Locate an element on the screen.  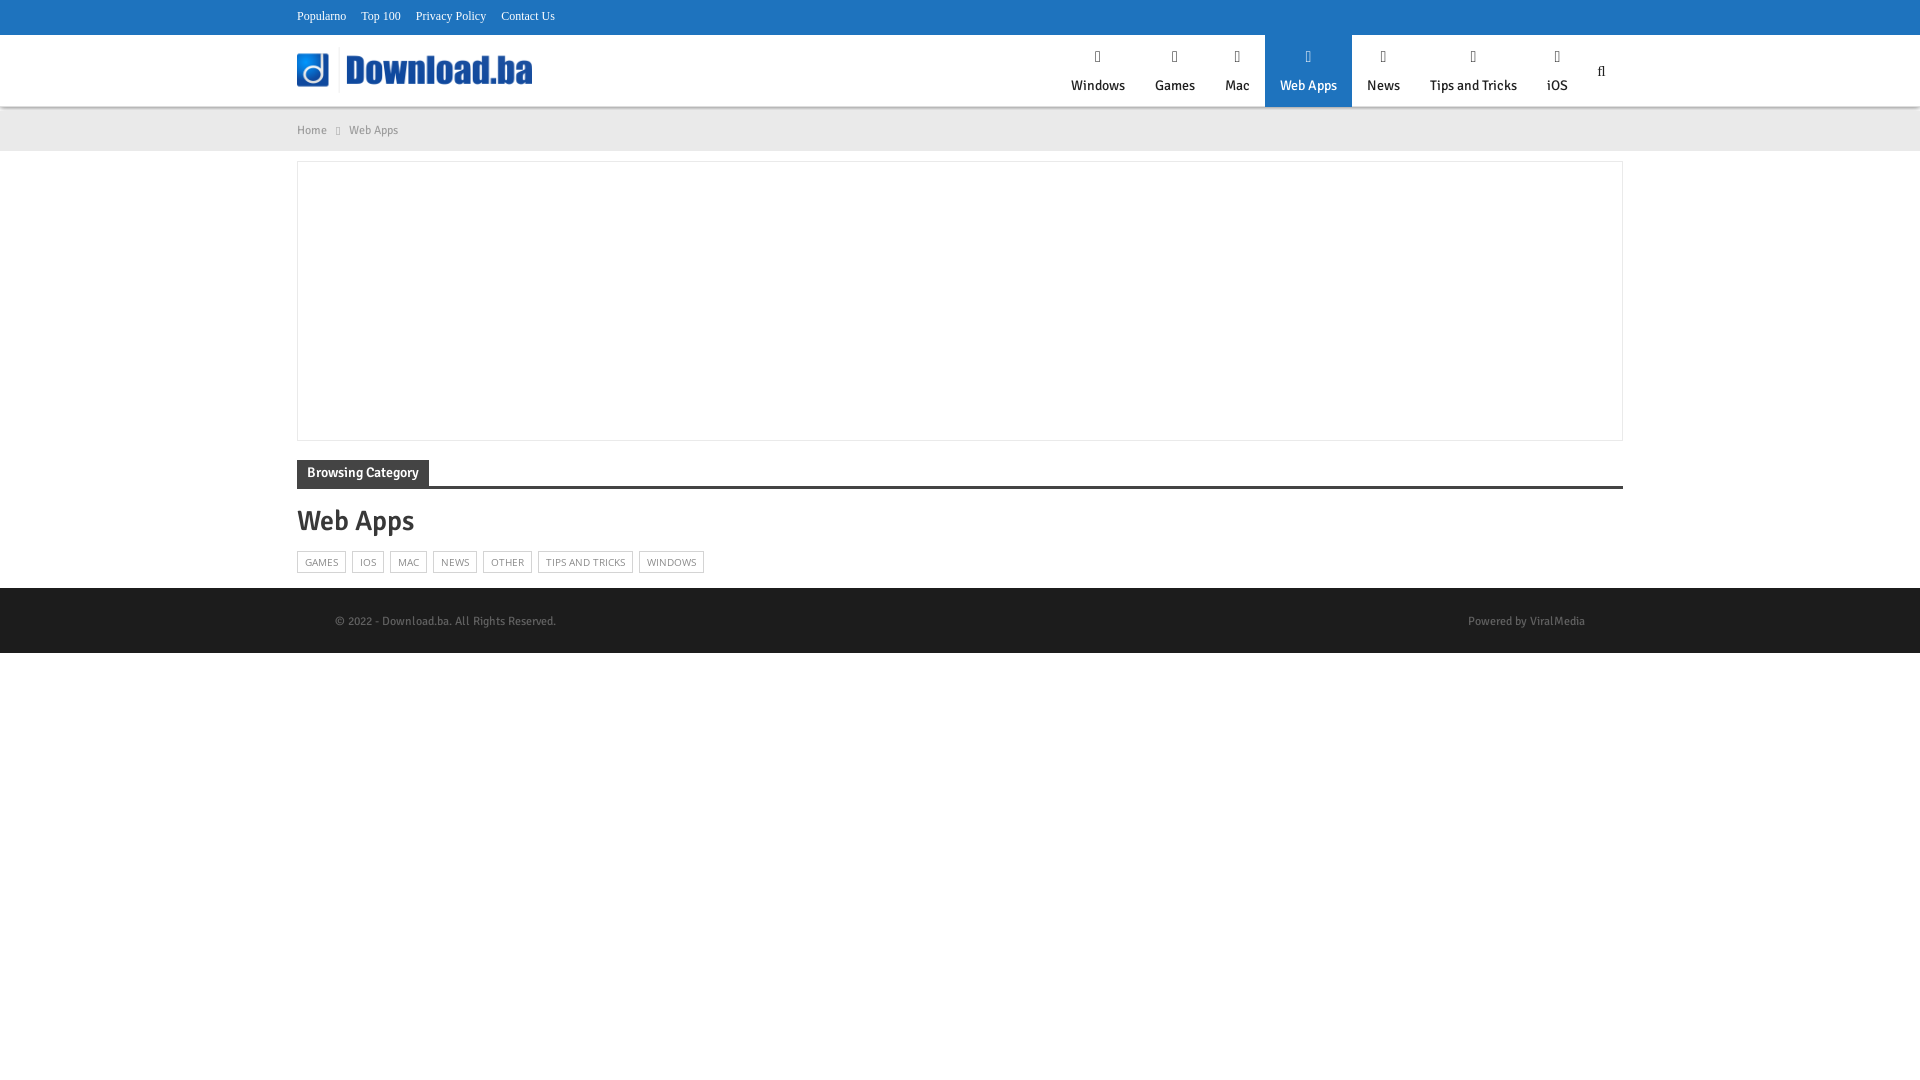
News is located at coordinates (1384, 77).